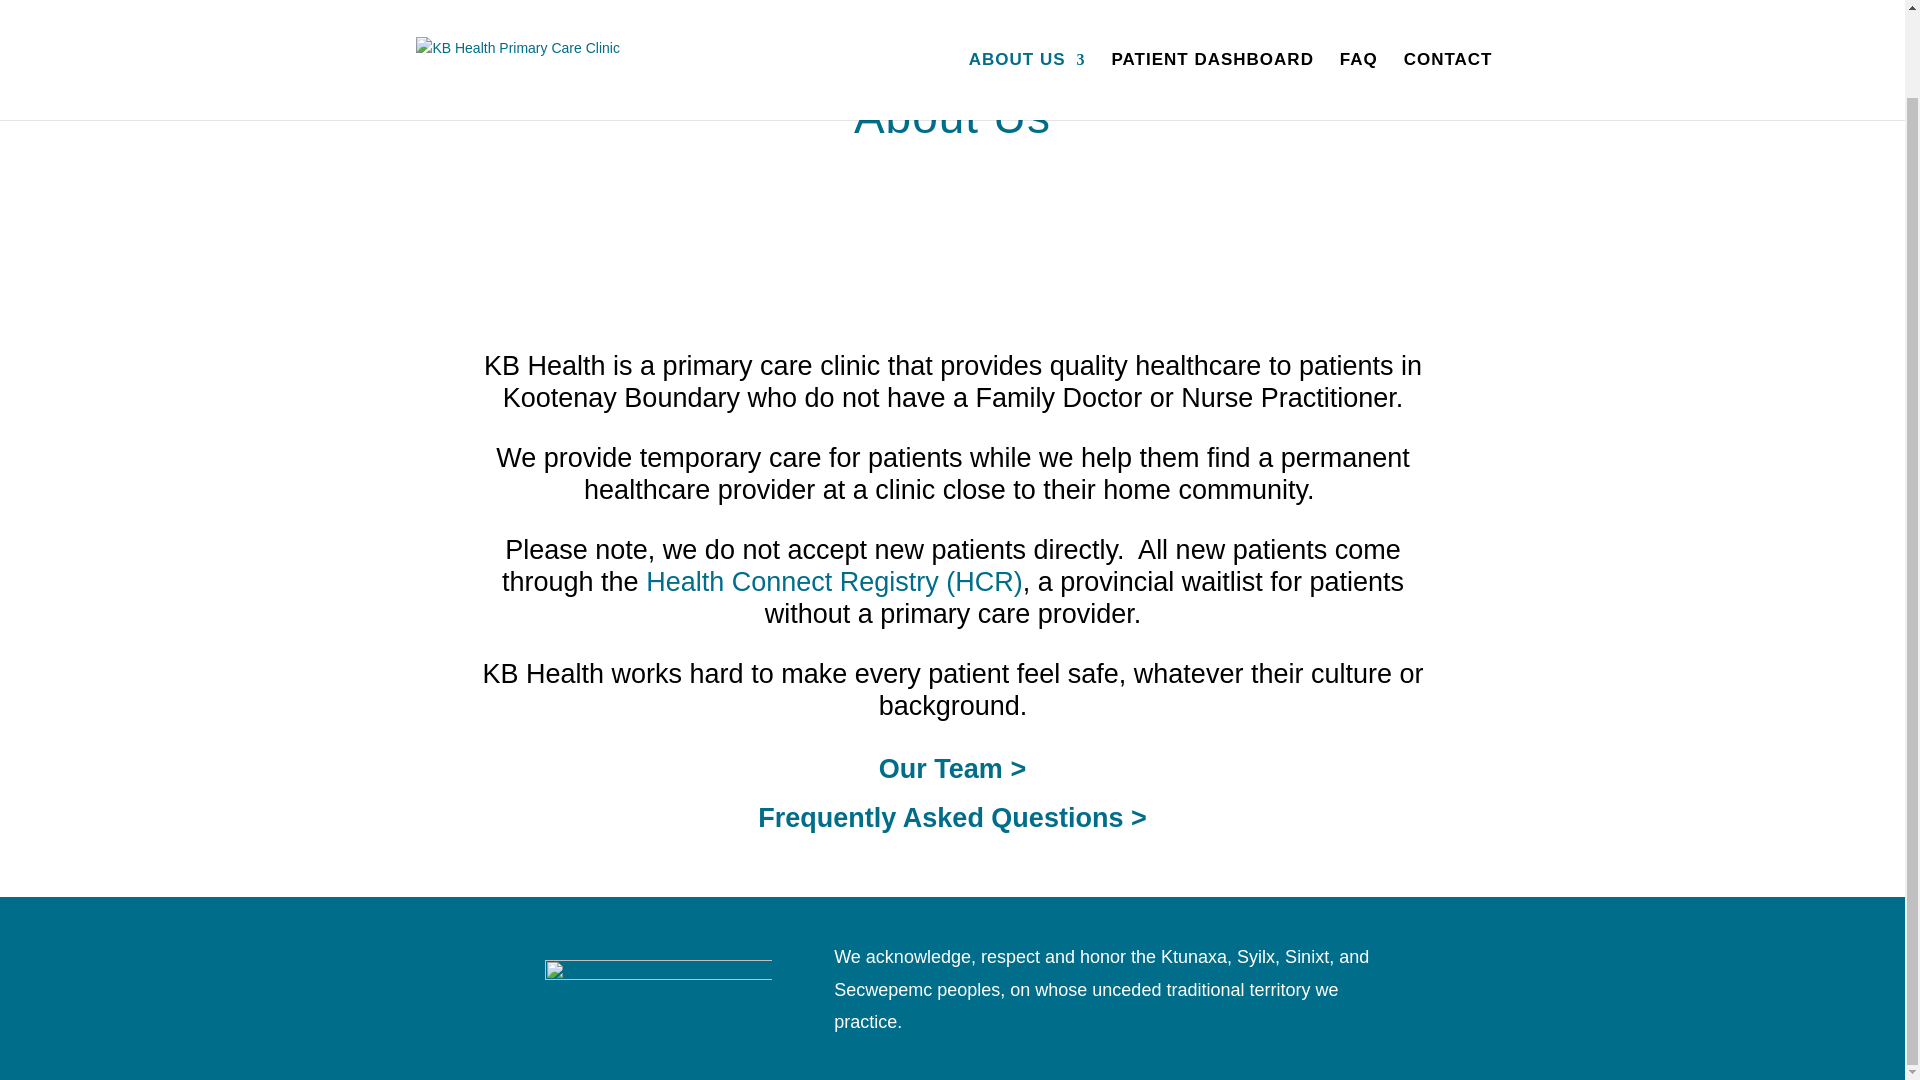 Image resolution: width=1920 pixels, height=1080 pixels. Describe the element at coordinates (1359, 14) in the screenshot. I see `FAQ` at that location.